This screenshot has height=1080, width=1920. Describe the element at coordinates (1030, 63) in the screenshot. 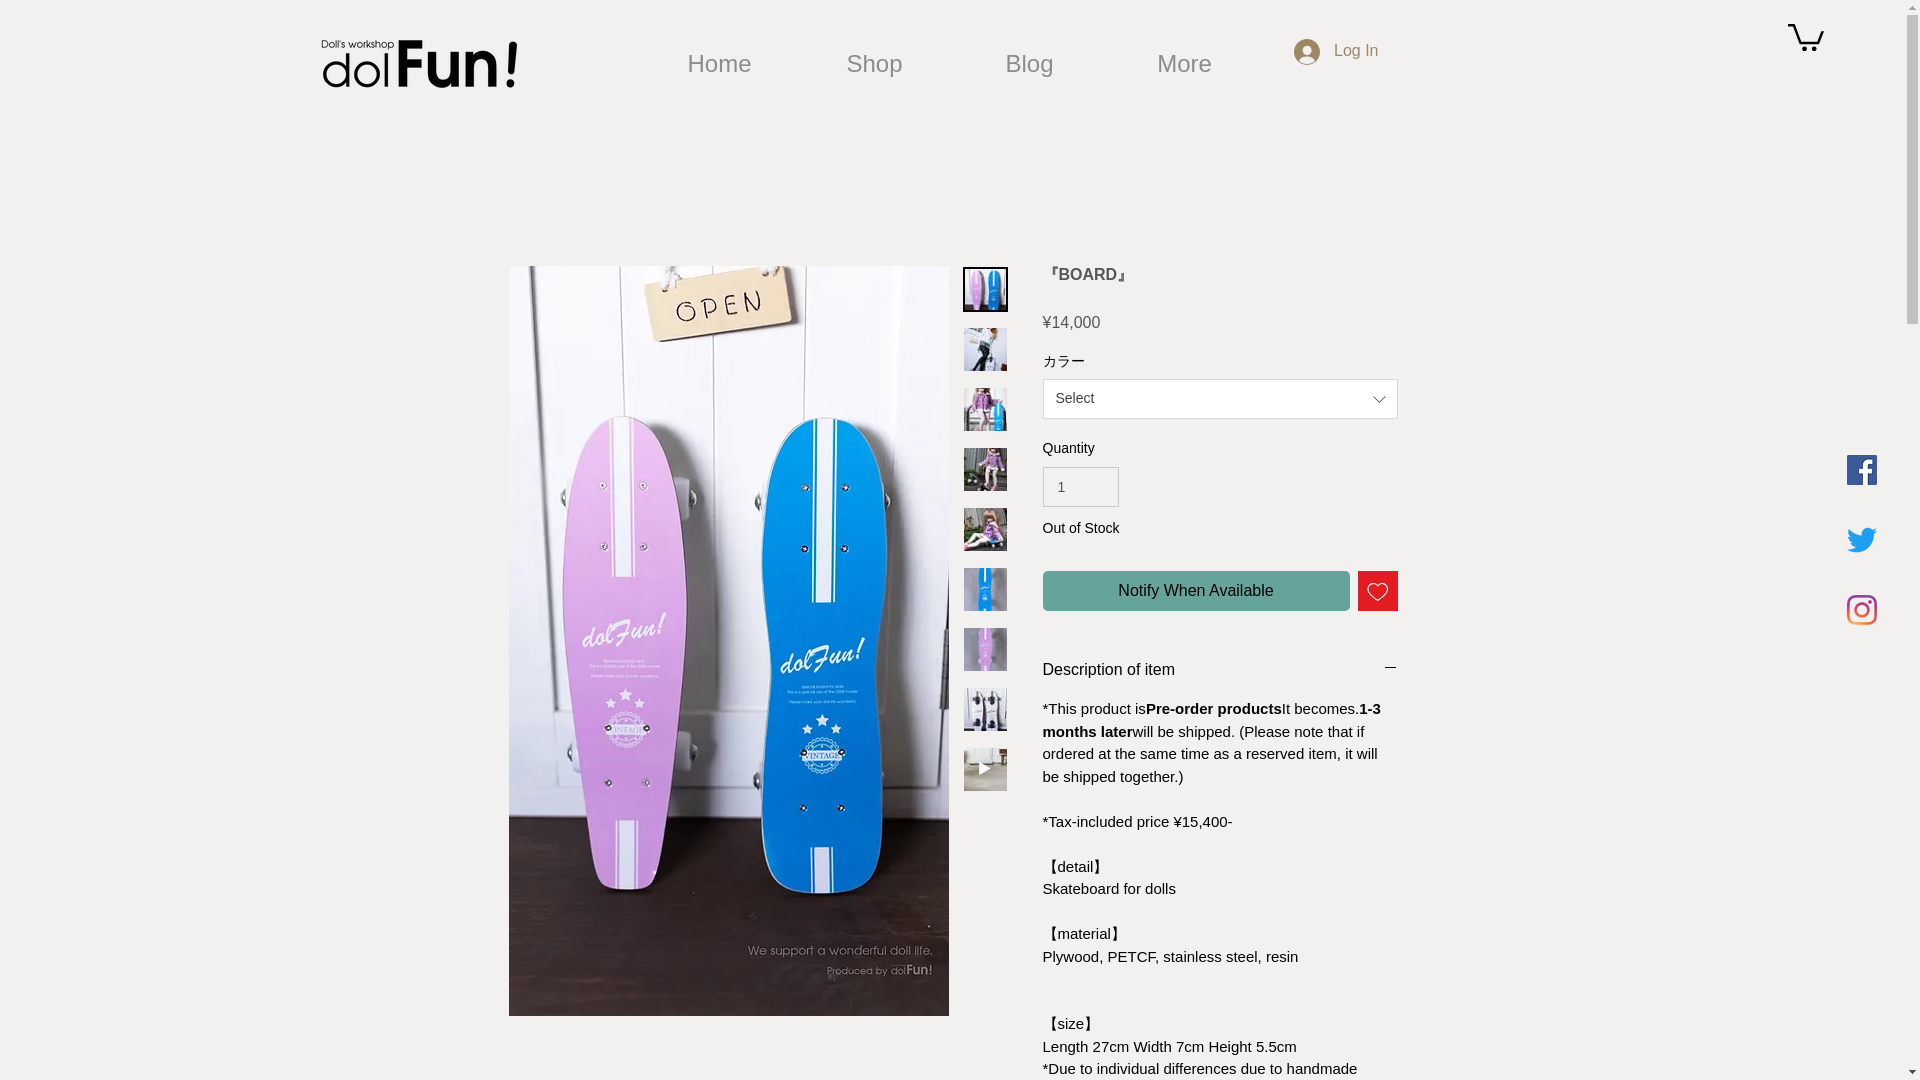

I see `Blog` at that location.